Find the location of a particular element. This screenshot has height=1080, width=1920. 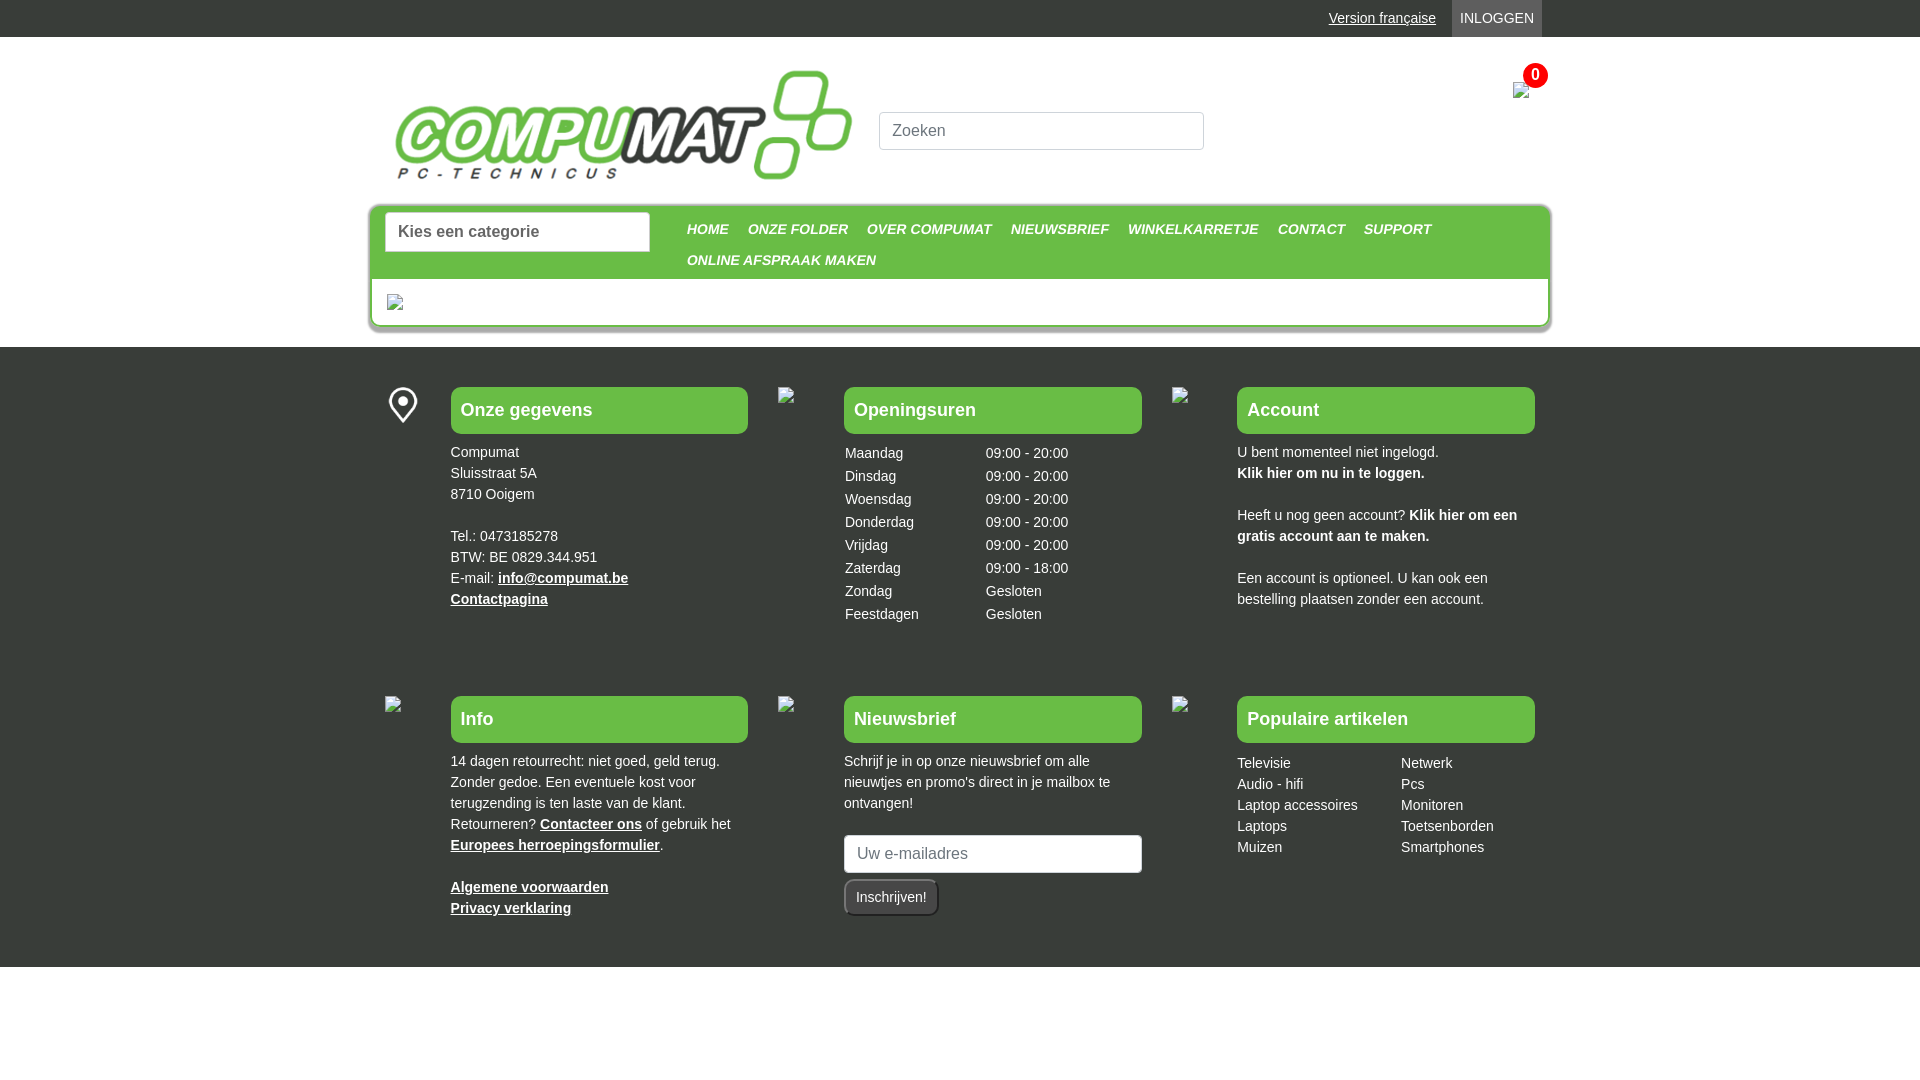

Toetsenborden is located at coordinates (1448, 826).